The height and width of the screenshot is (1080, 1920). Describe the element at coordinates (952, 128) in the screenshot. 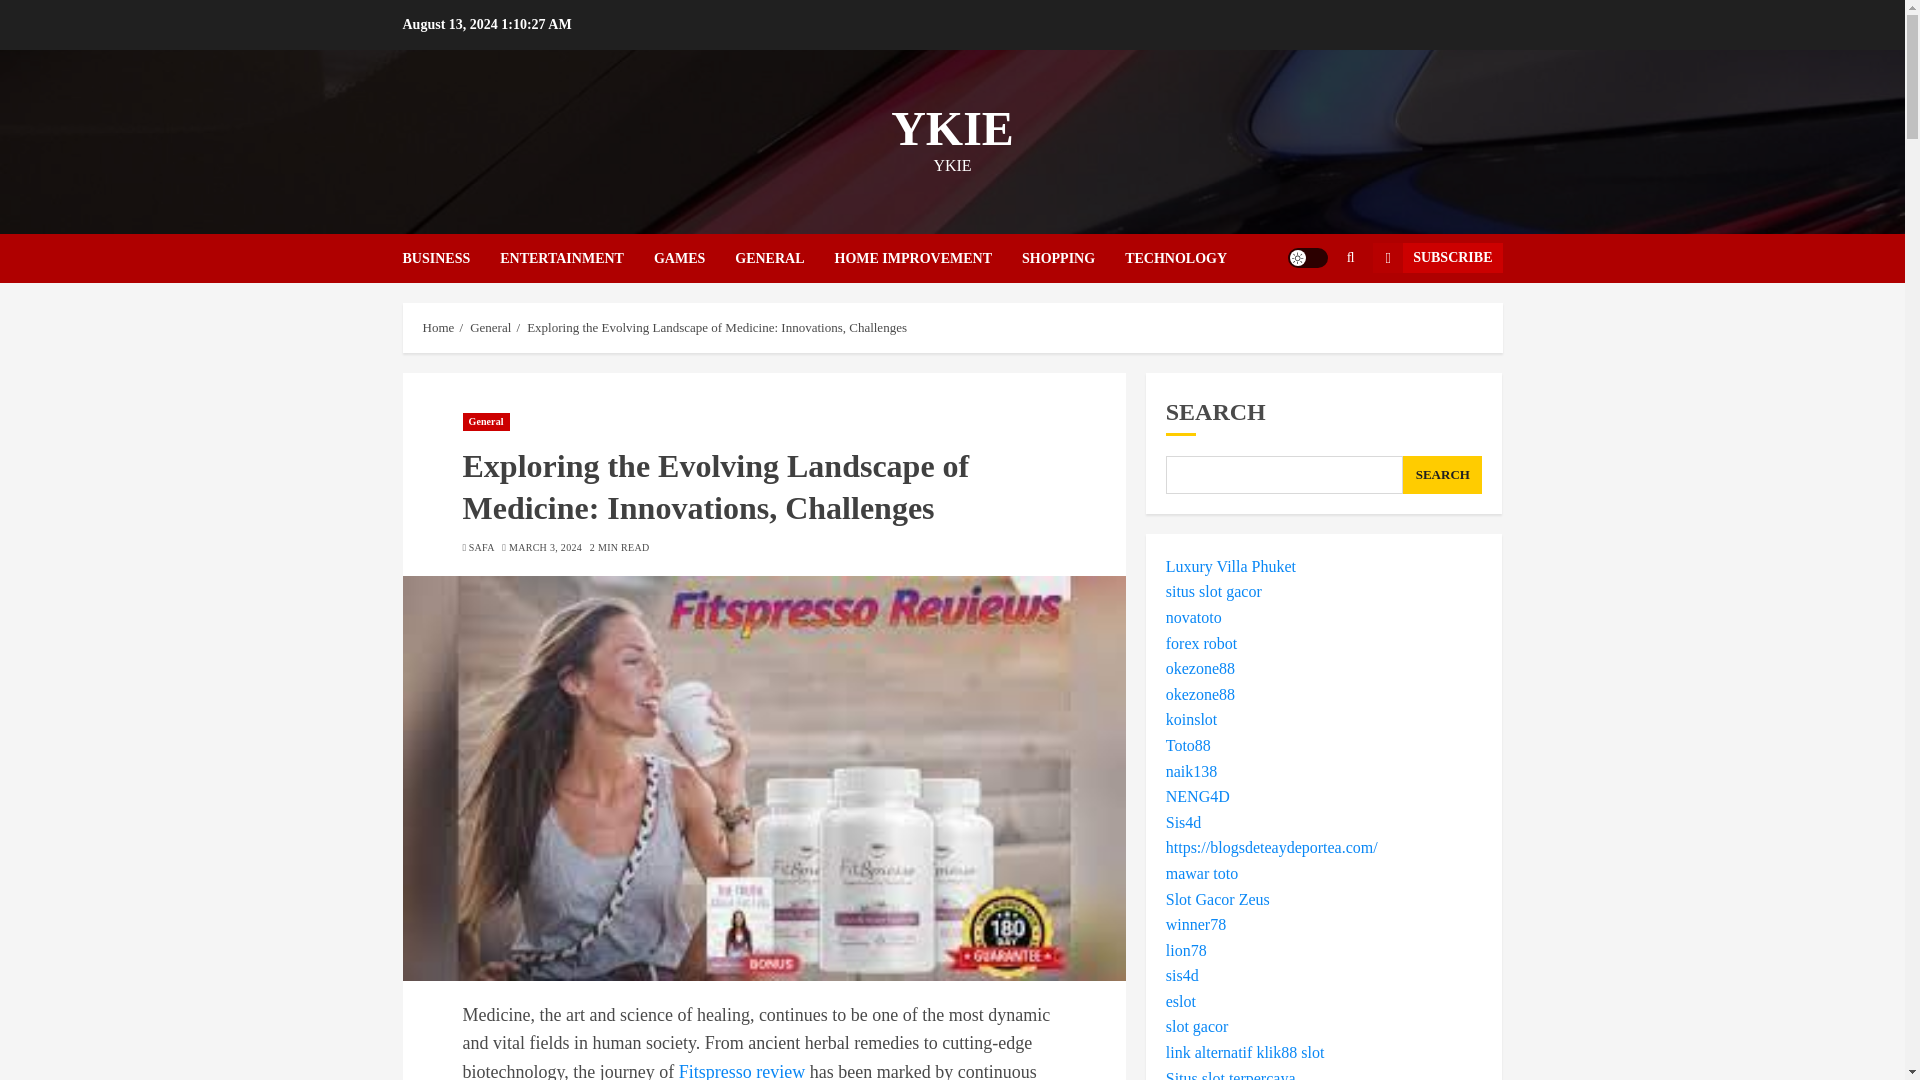

I see `YKIE` at that location.